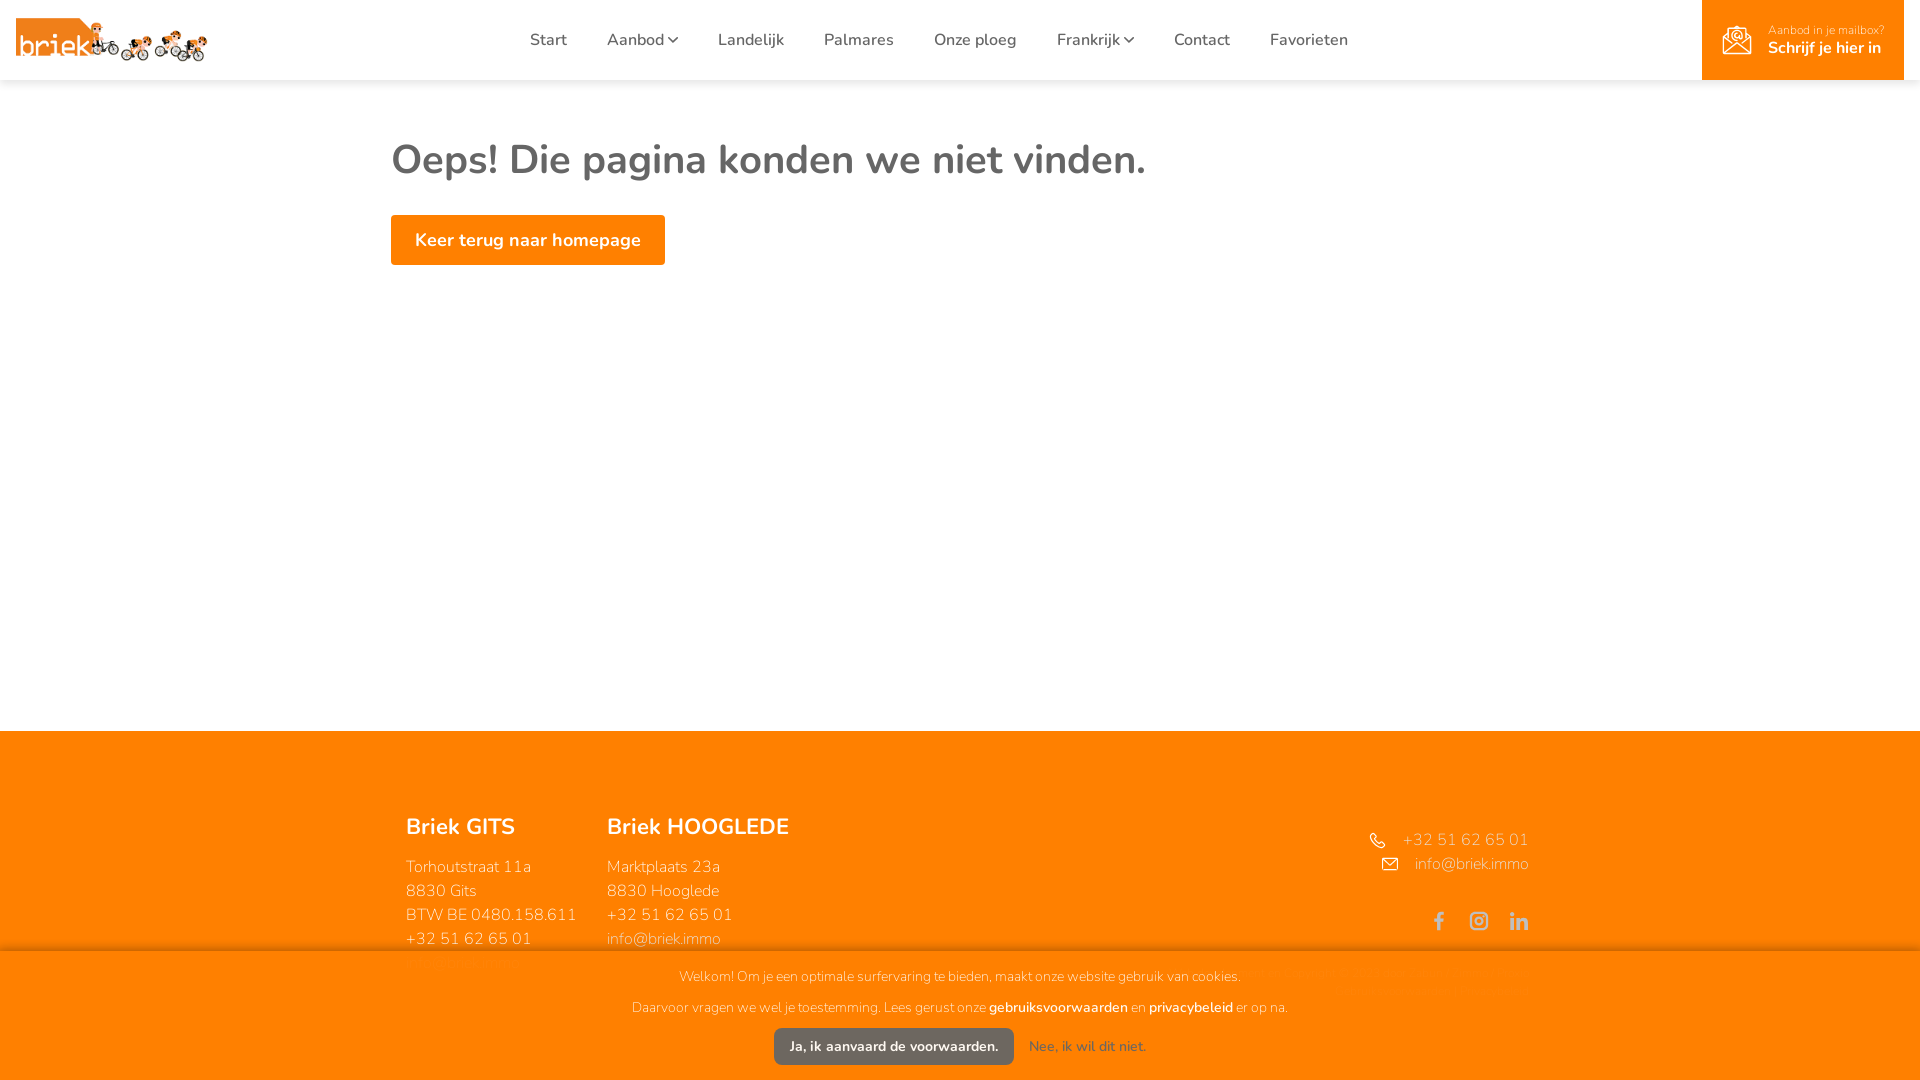  Describe the element at coordinates (1394, 991) in the screenshot. I see `Gebruiksvoorwaarden` at that location.